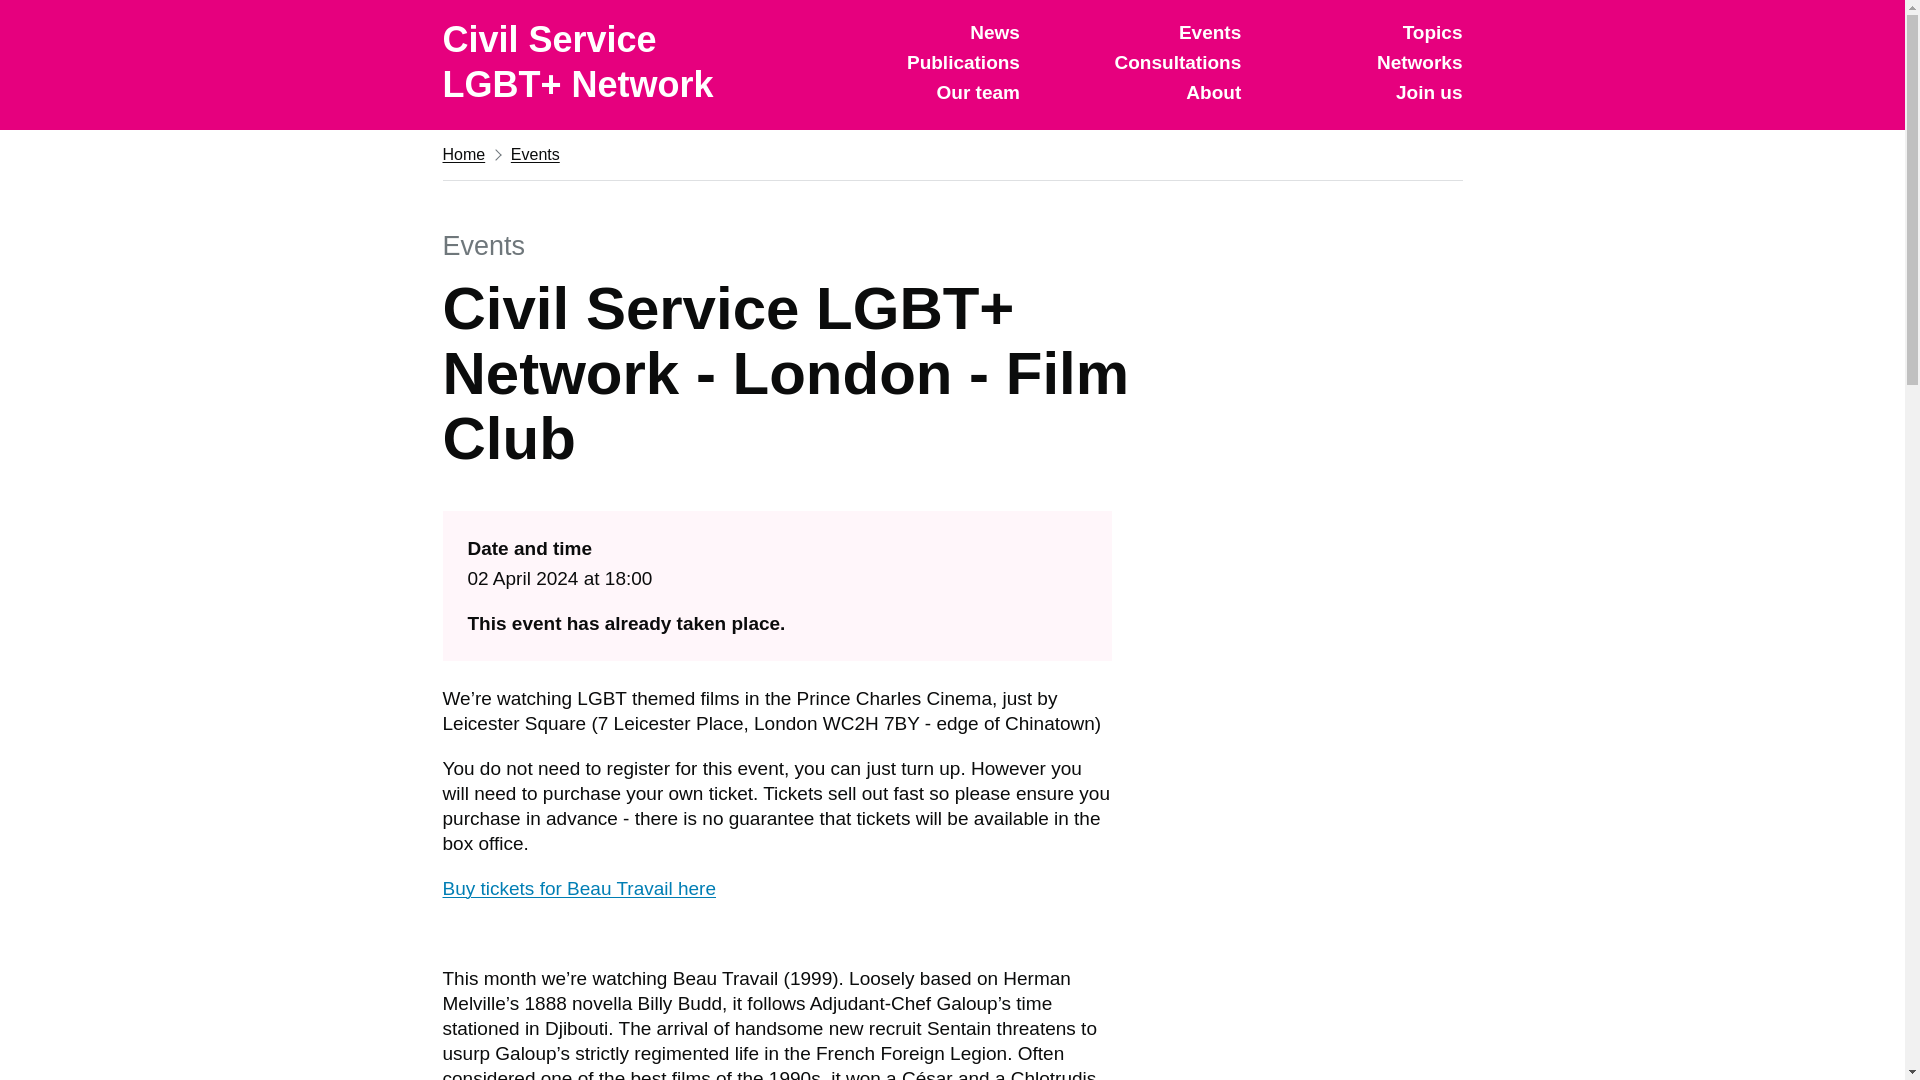  Describe the element at coordinates (1433, 32) in the screenshot. I see `Topics` at that location.